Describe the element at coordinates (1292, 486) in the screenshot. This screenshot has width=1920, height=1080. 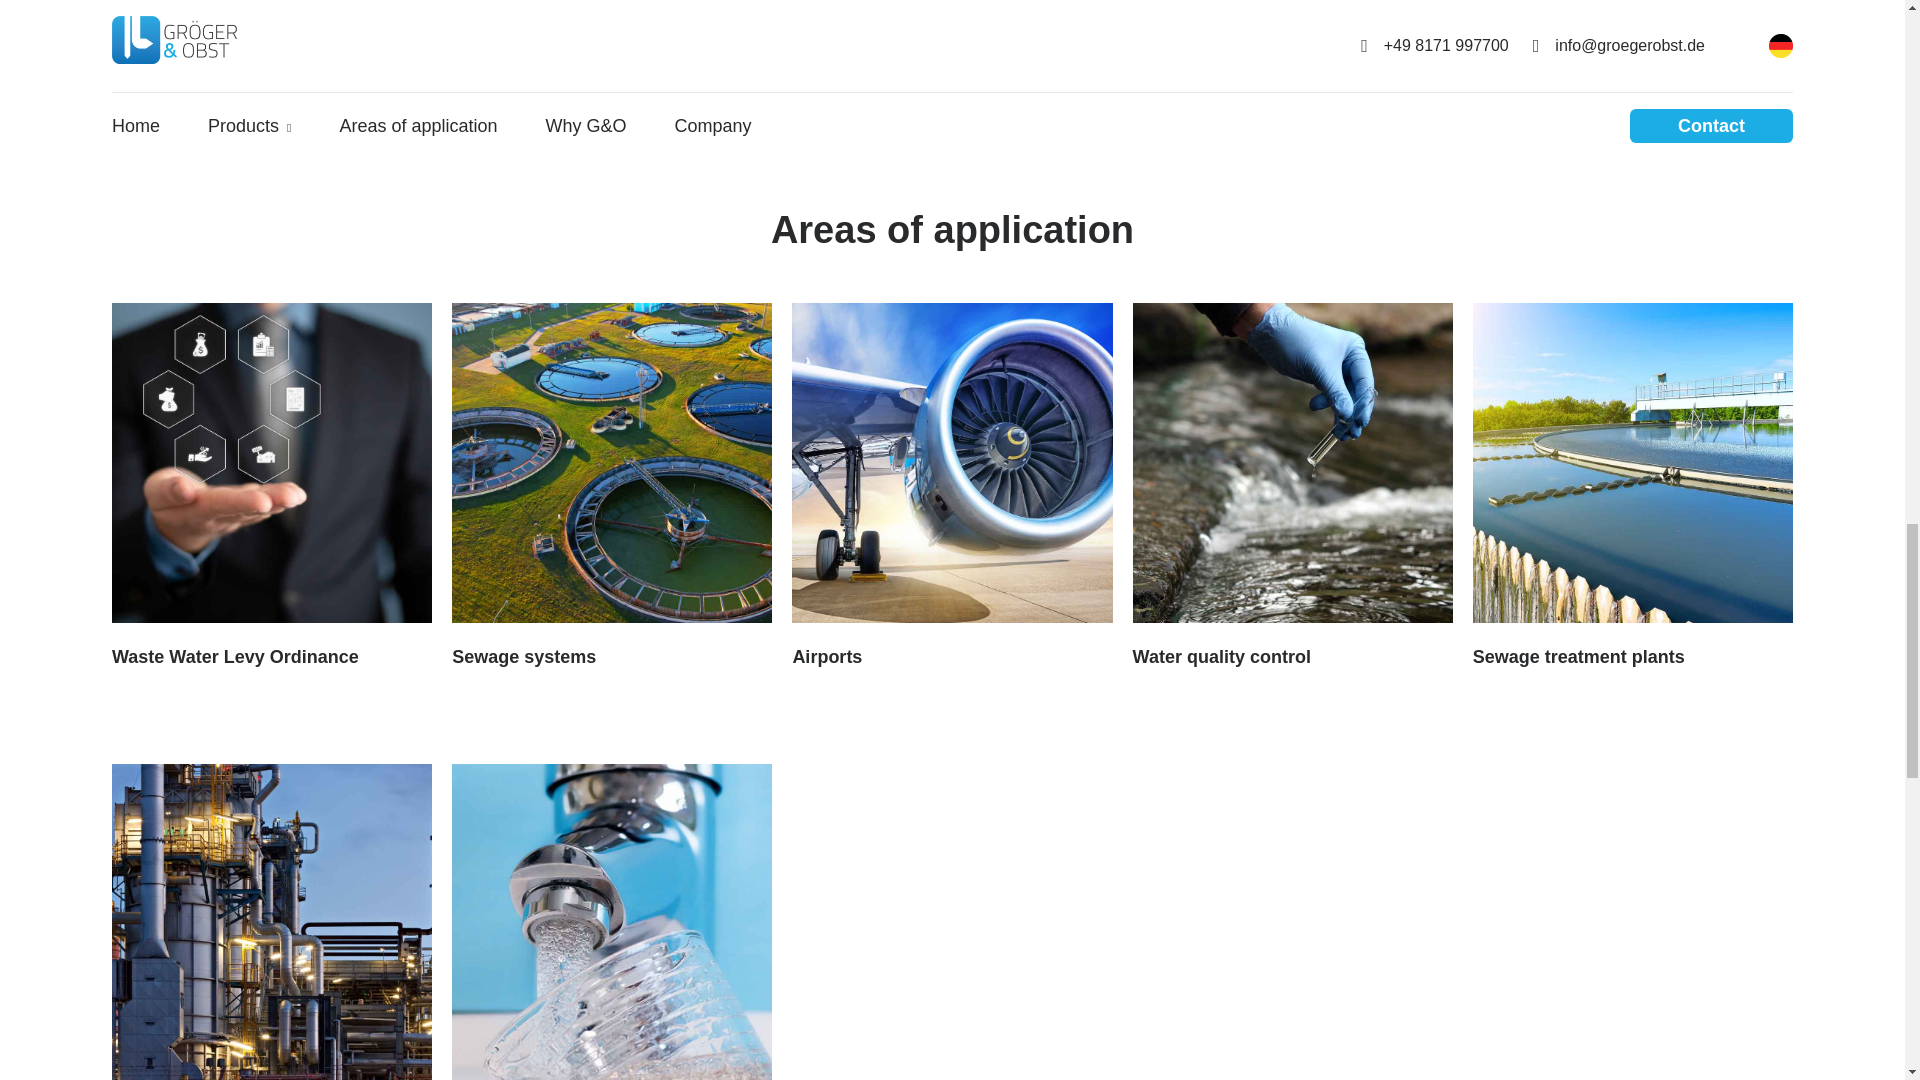
I see `Water quality control` at that location.